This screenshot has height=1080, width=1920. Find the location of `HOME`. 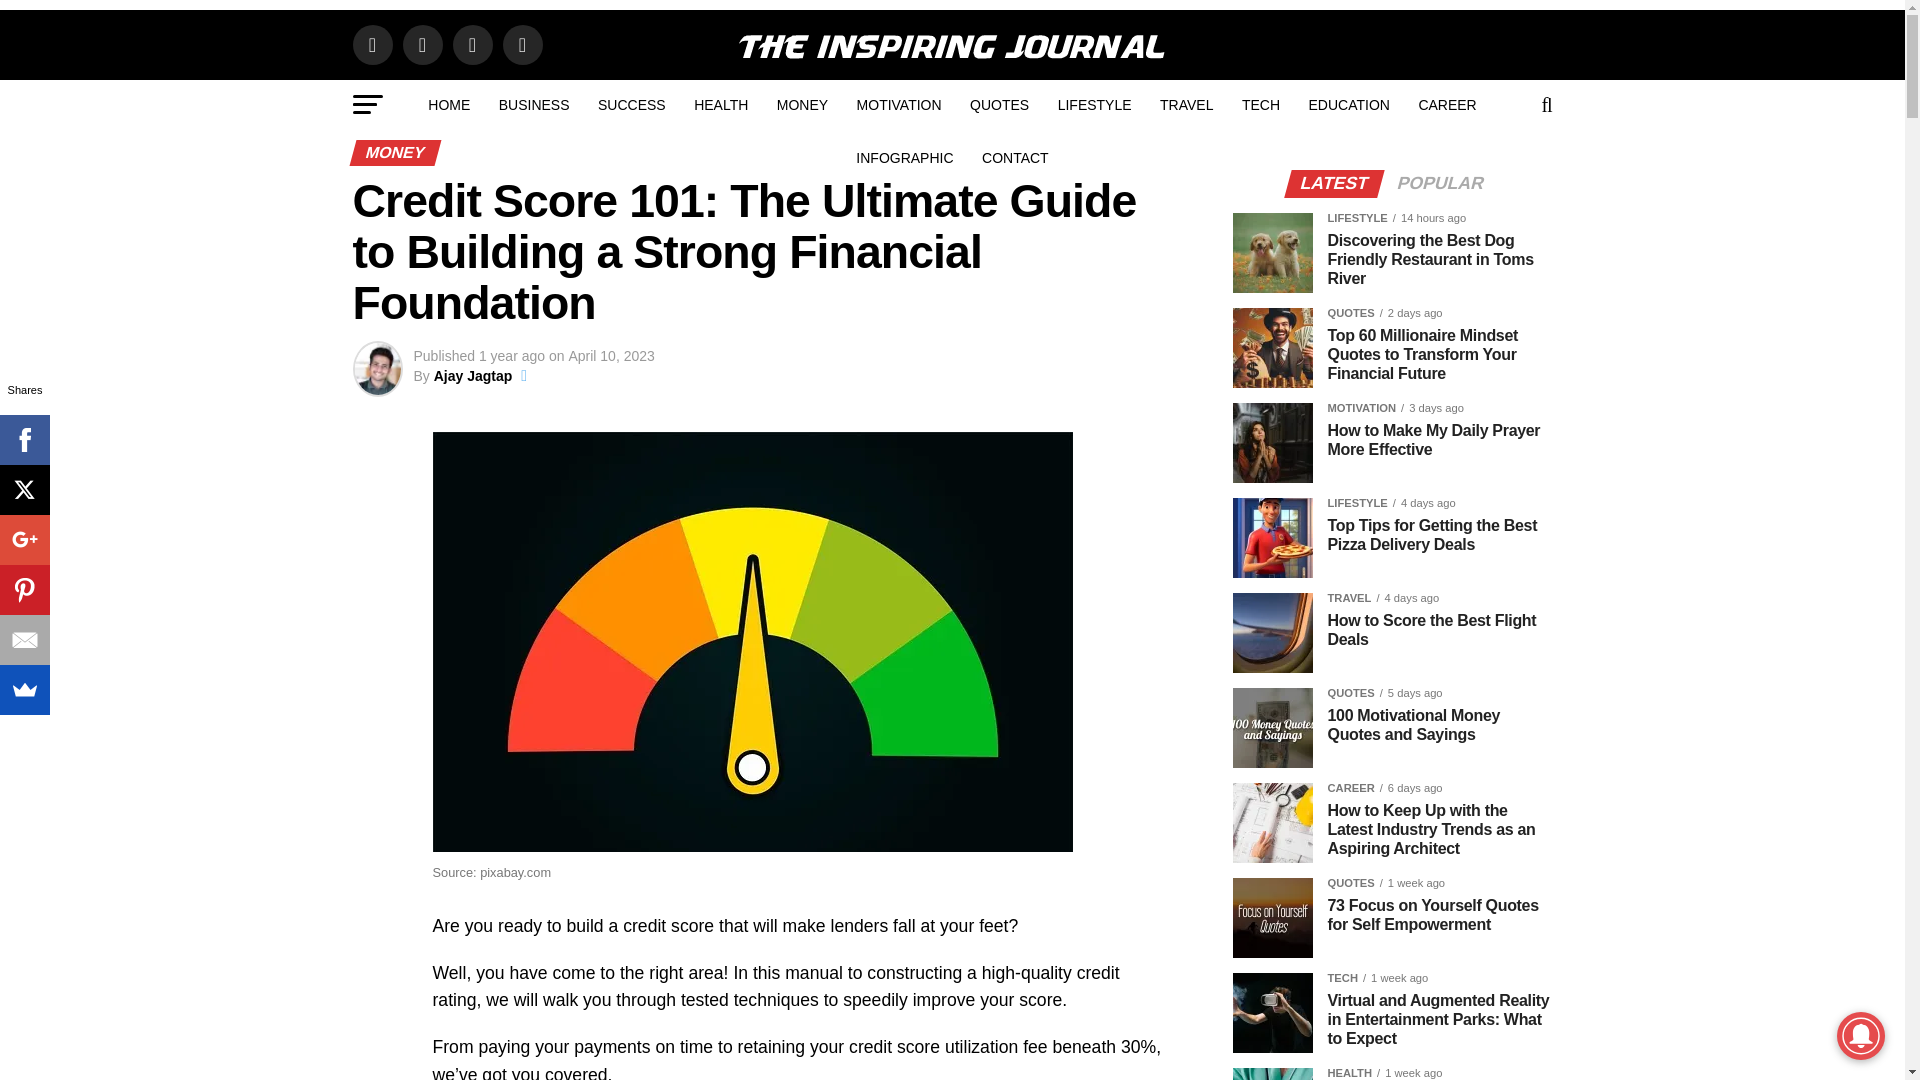

HOME is located at coordinates (448, 104).